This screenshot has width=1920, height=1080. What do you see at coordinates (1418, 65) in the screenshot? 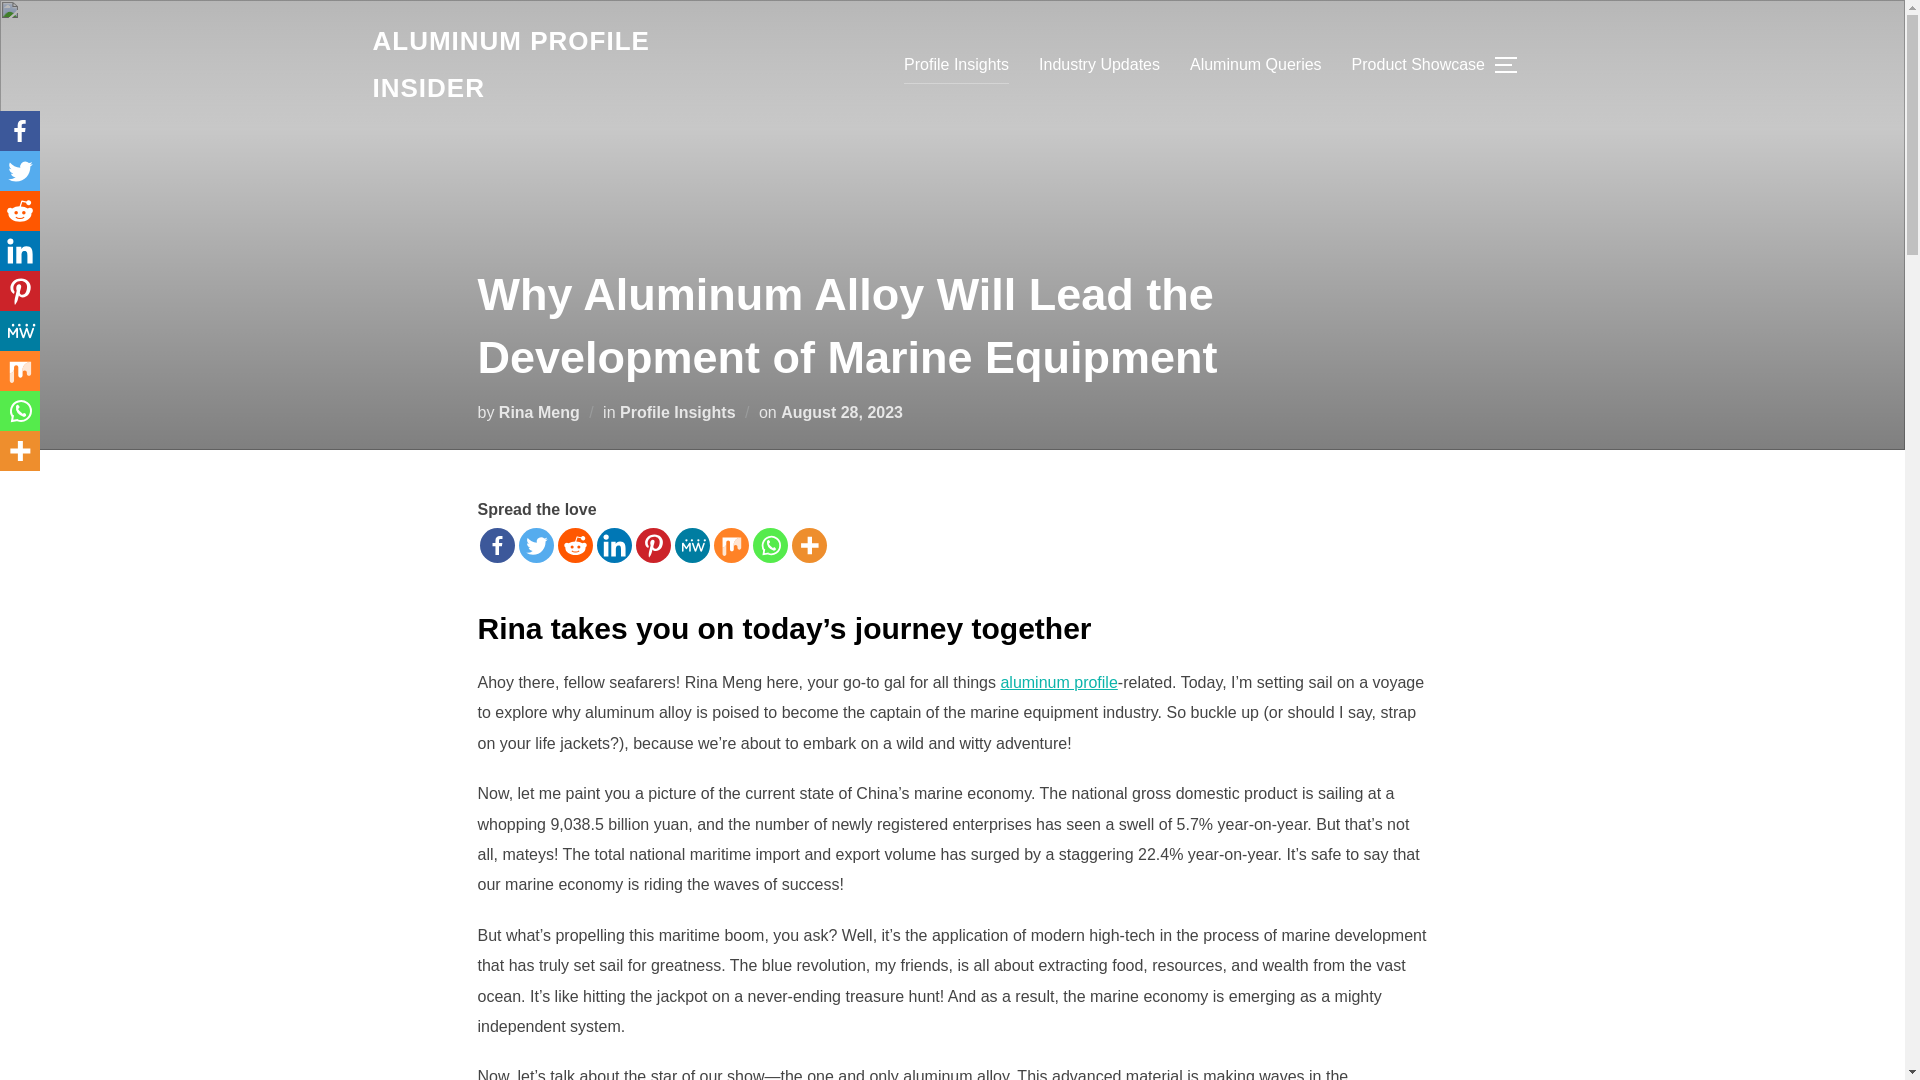
I see `Product Showcase` at bounding box center [1418, 65].